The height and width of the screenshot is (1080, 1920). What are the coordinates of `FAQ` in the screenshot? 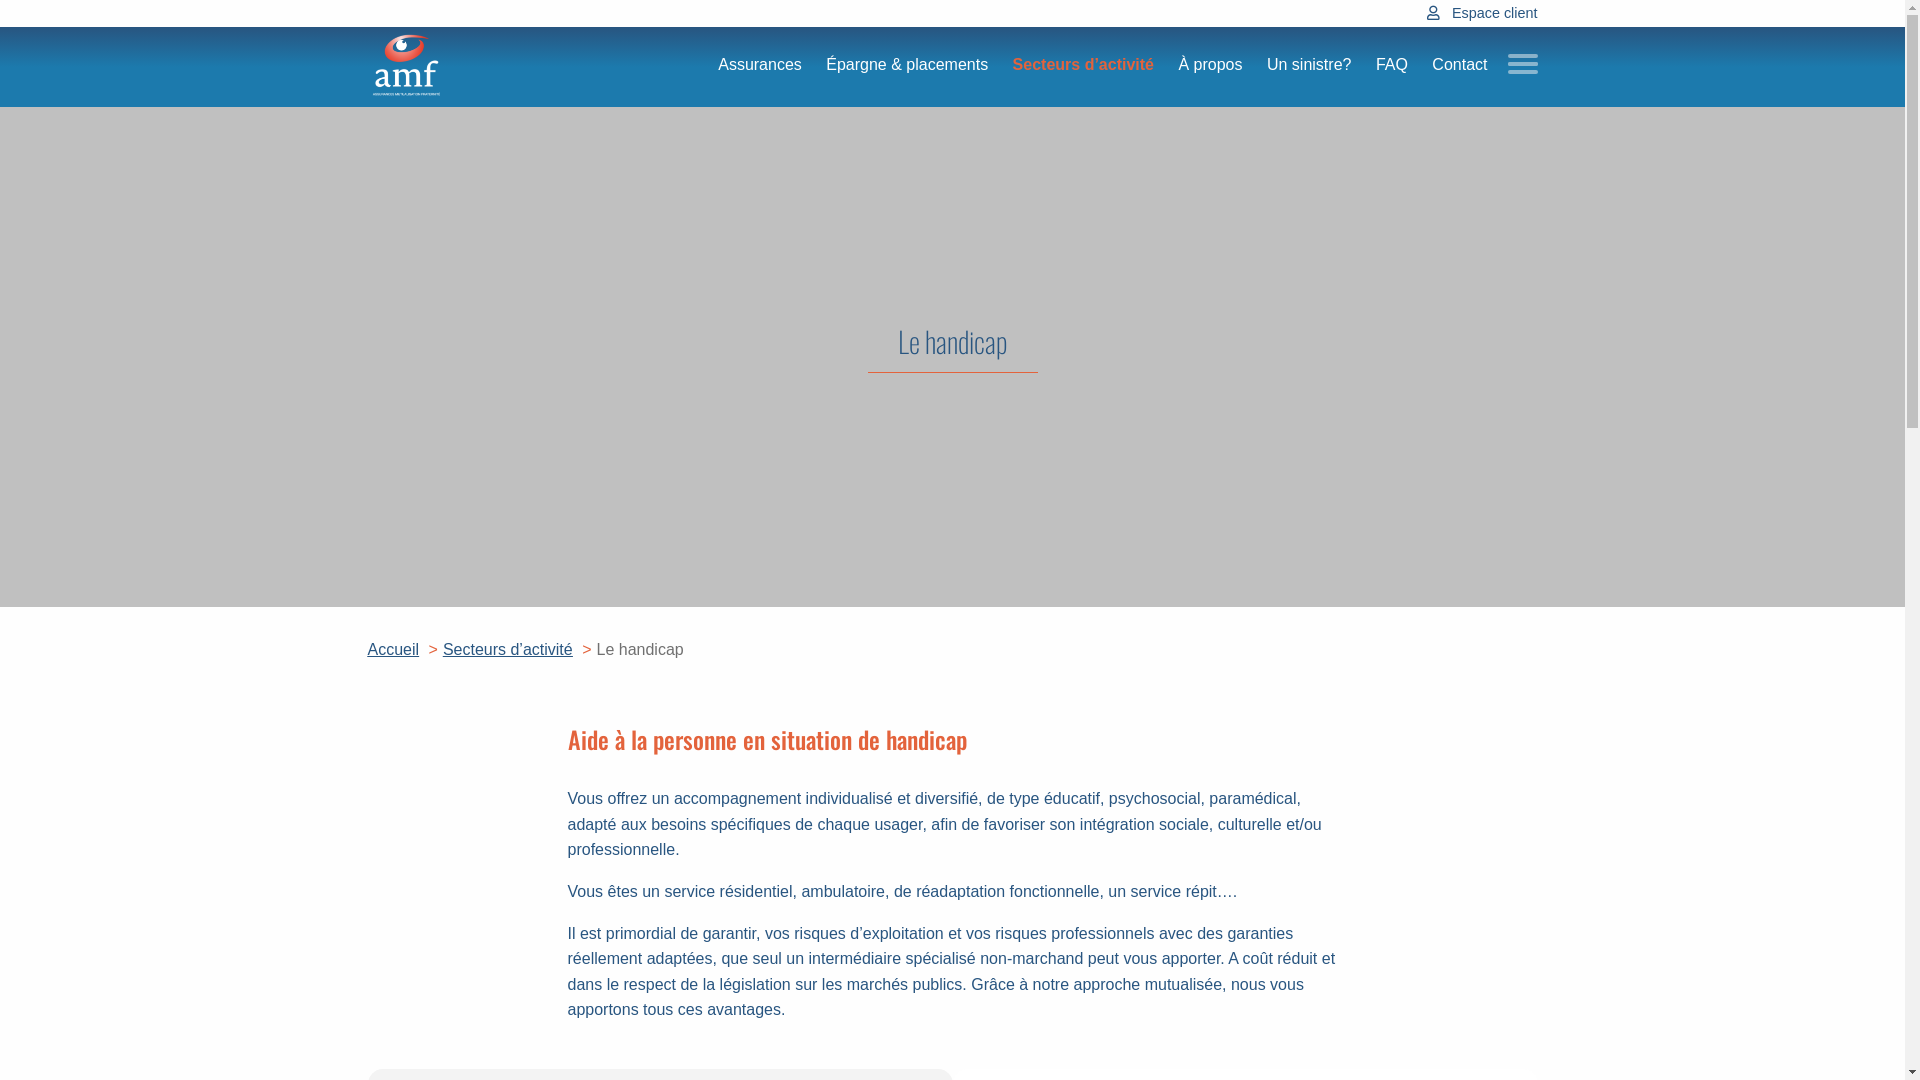 It's located at (1392, 66).